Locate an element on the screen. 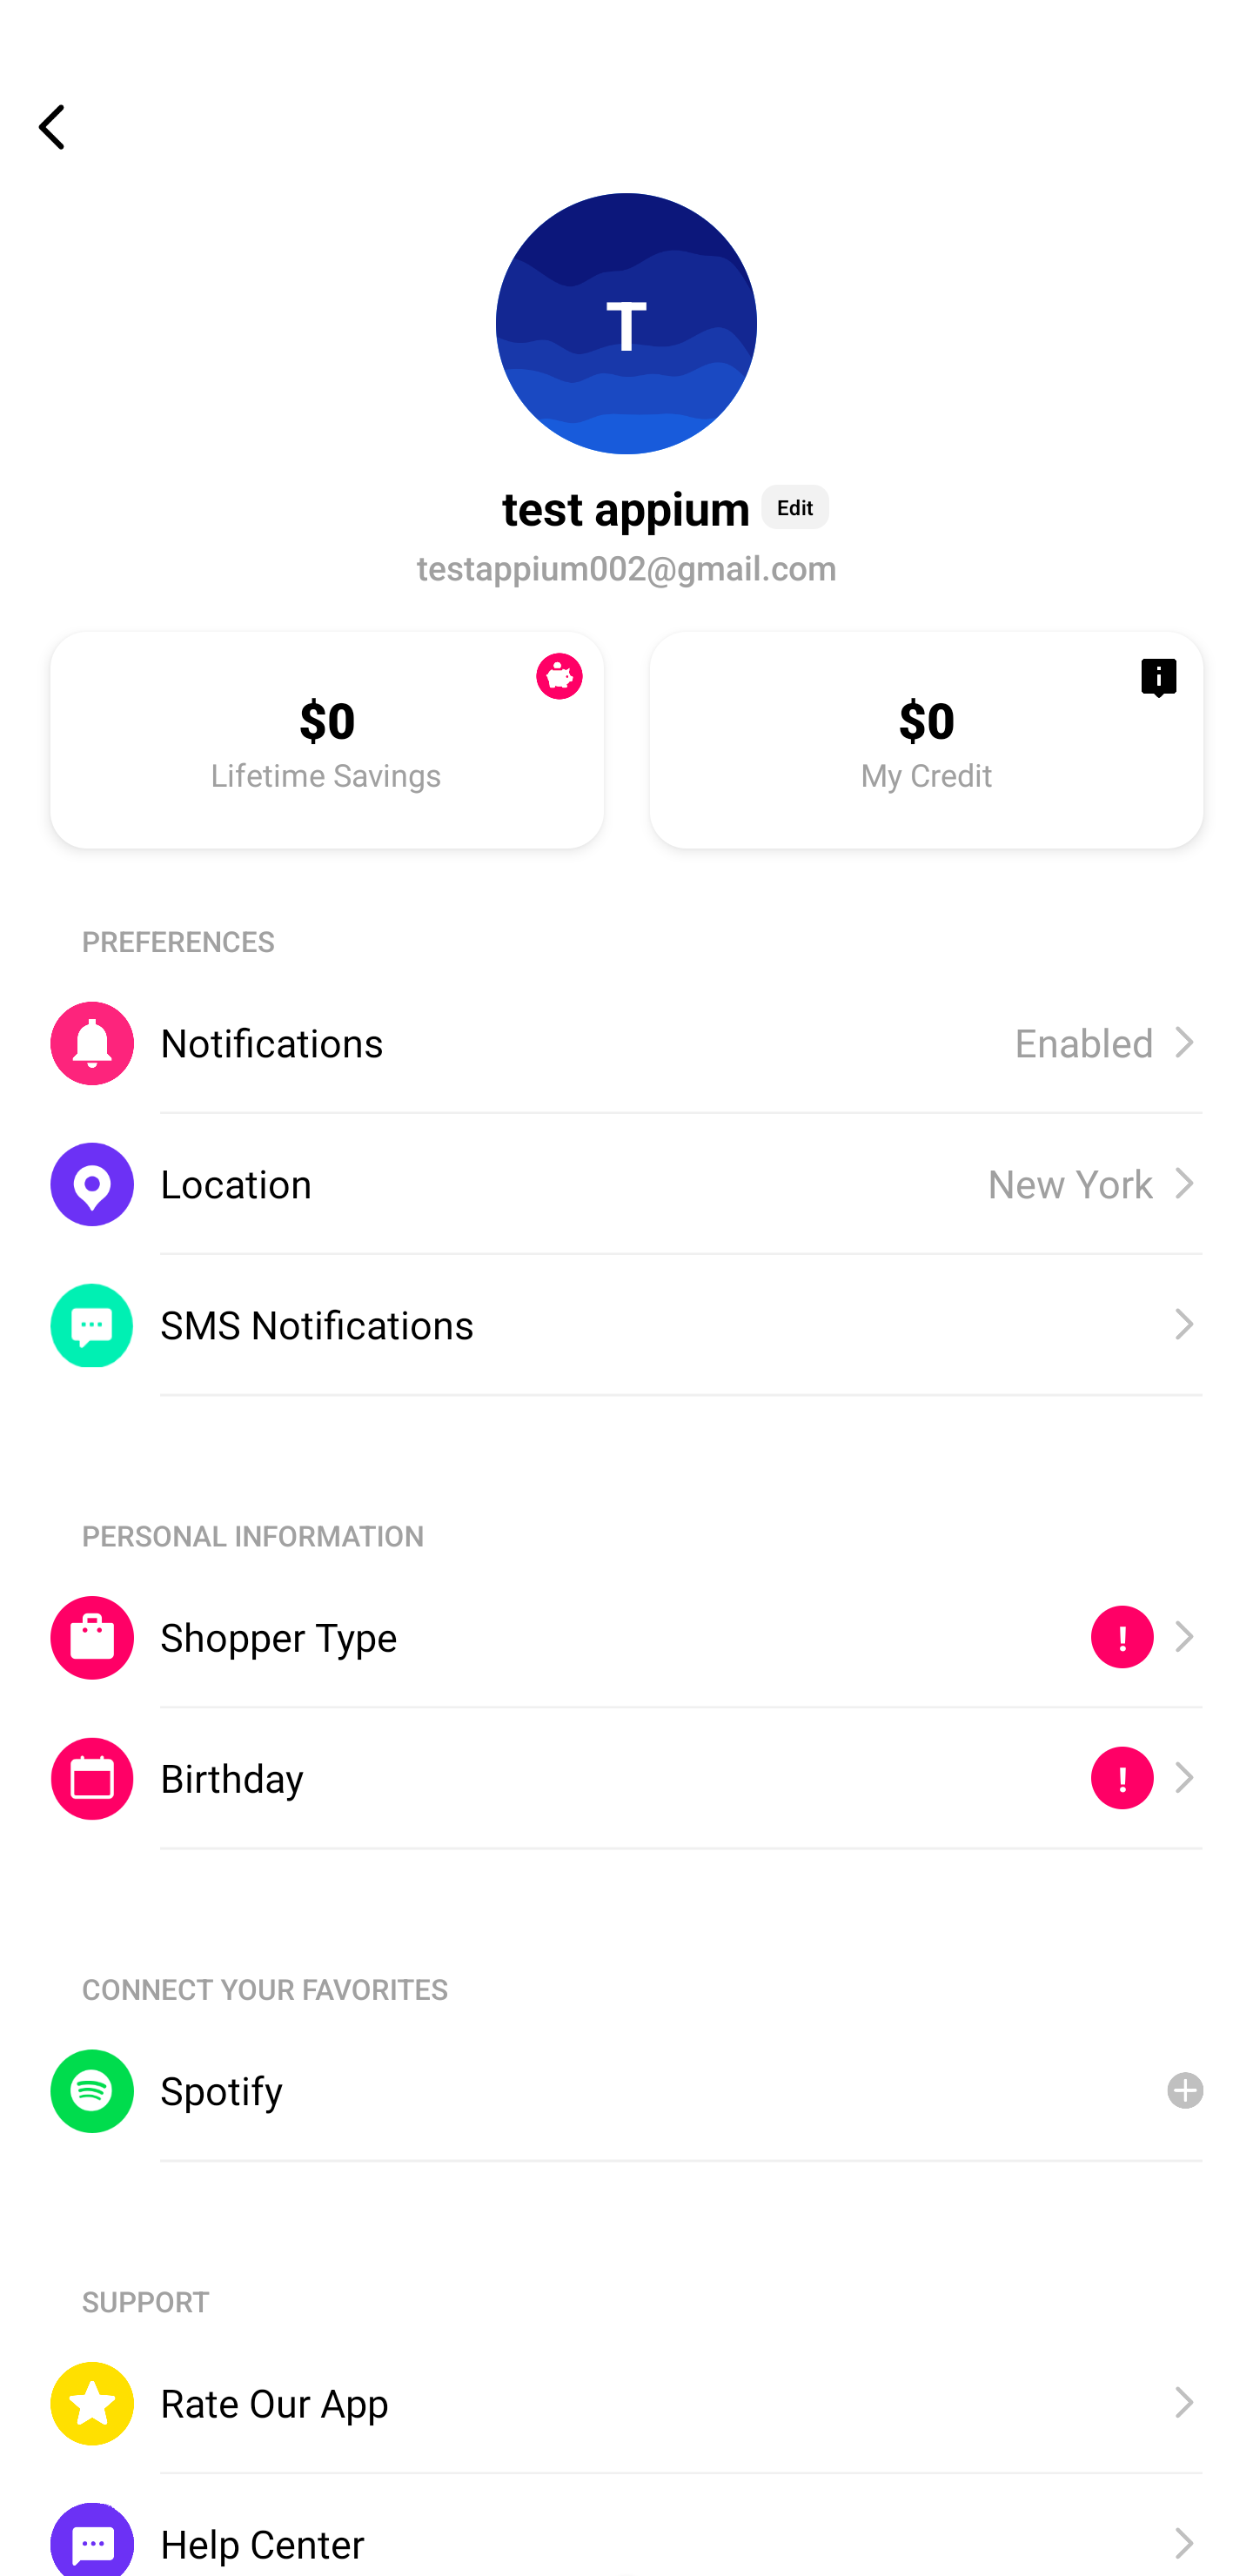 This screenshot has height=2576, width=1253. $0, Lifetime Savings $0 Lifetime Savings is located at coordinates (327, 739).